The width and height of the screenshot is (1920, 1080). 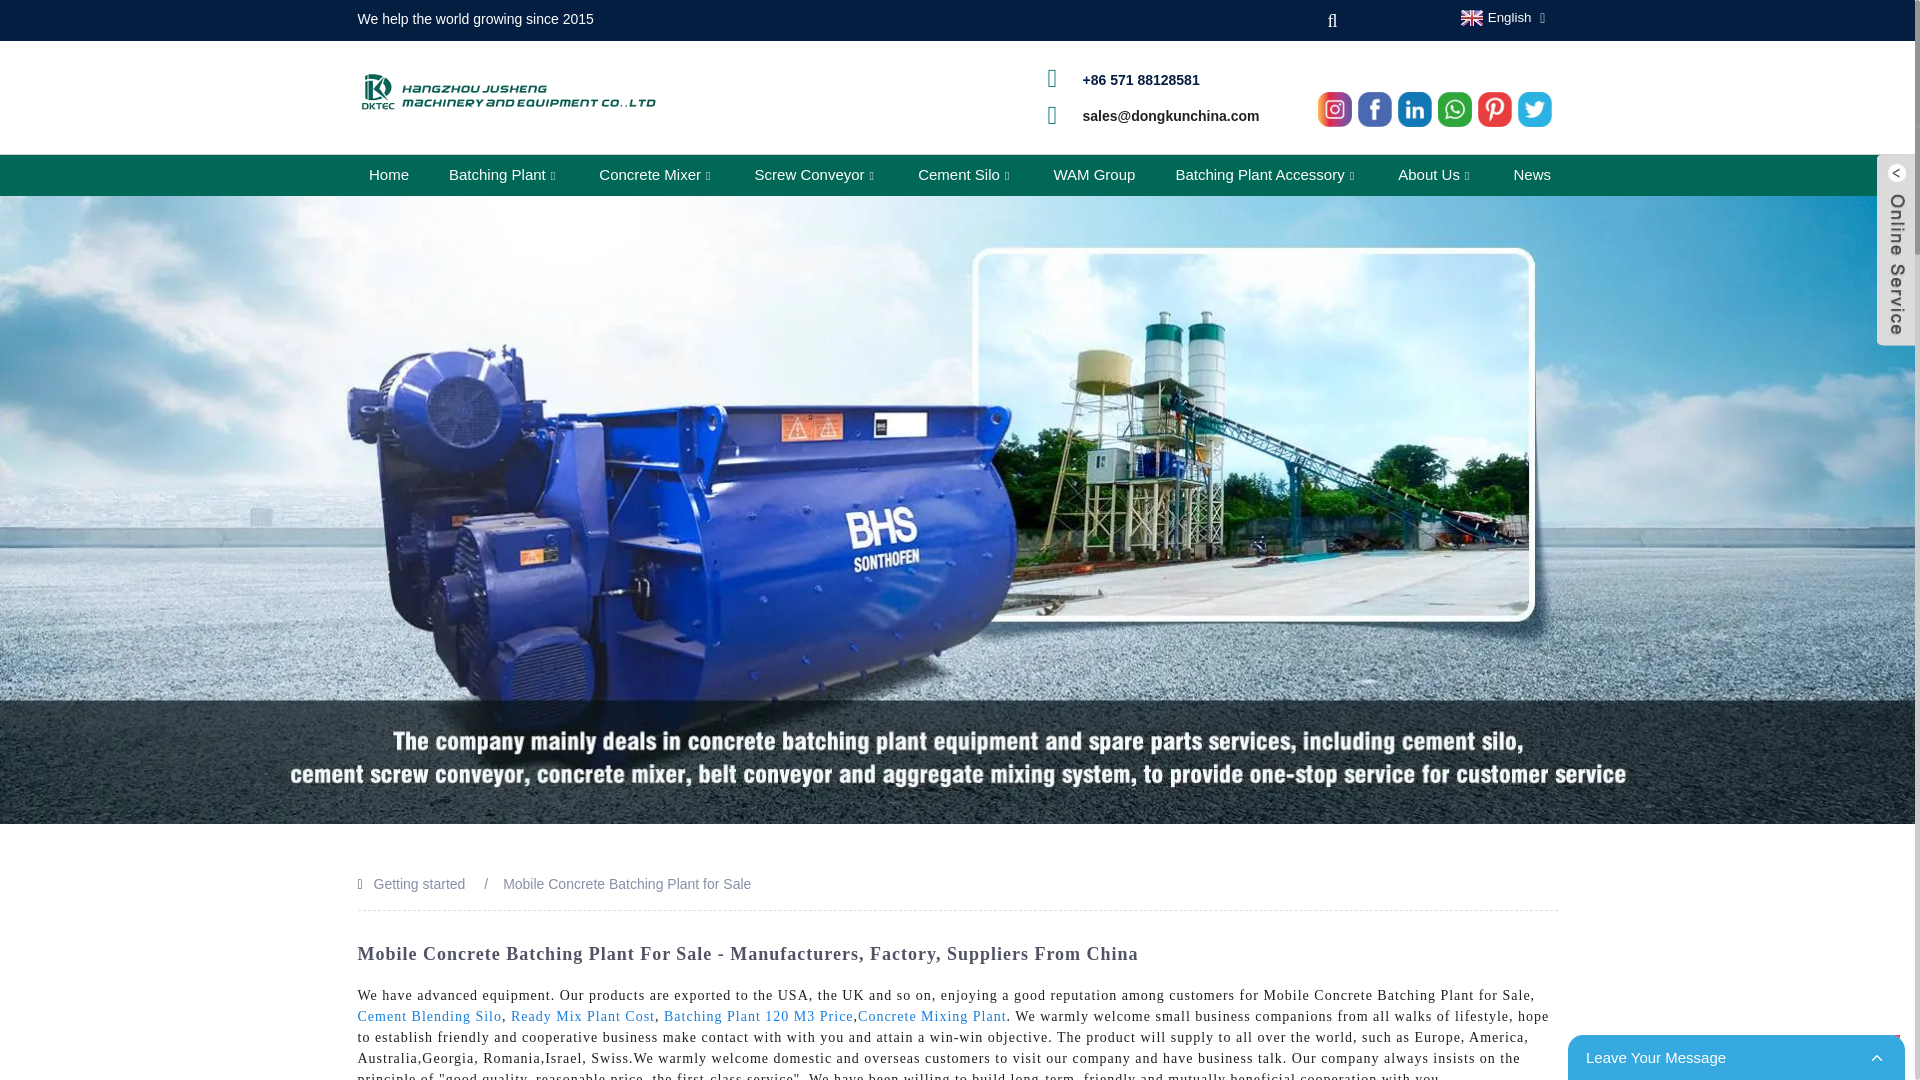 I want to click on Concrete Mixing Plant, so click(x=932, y=1016).